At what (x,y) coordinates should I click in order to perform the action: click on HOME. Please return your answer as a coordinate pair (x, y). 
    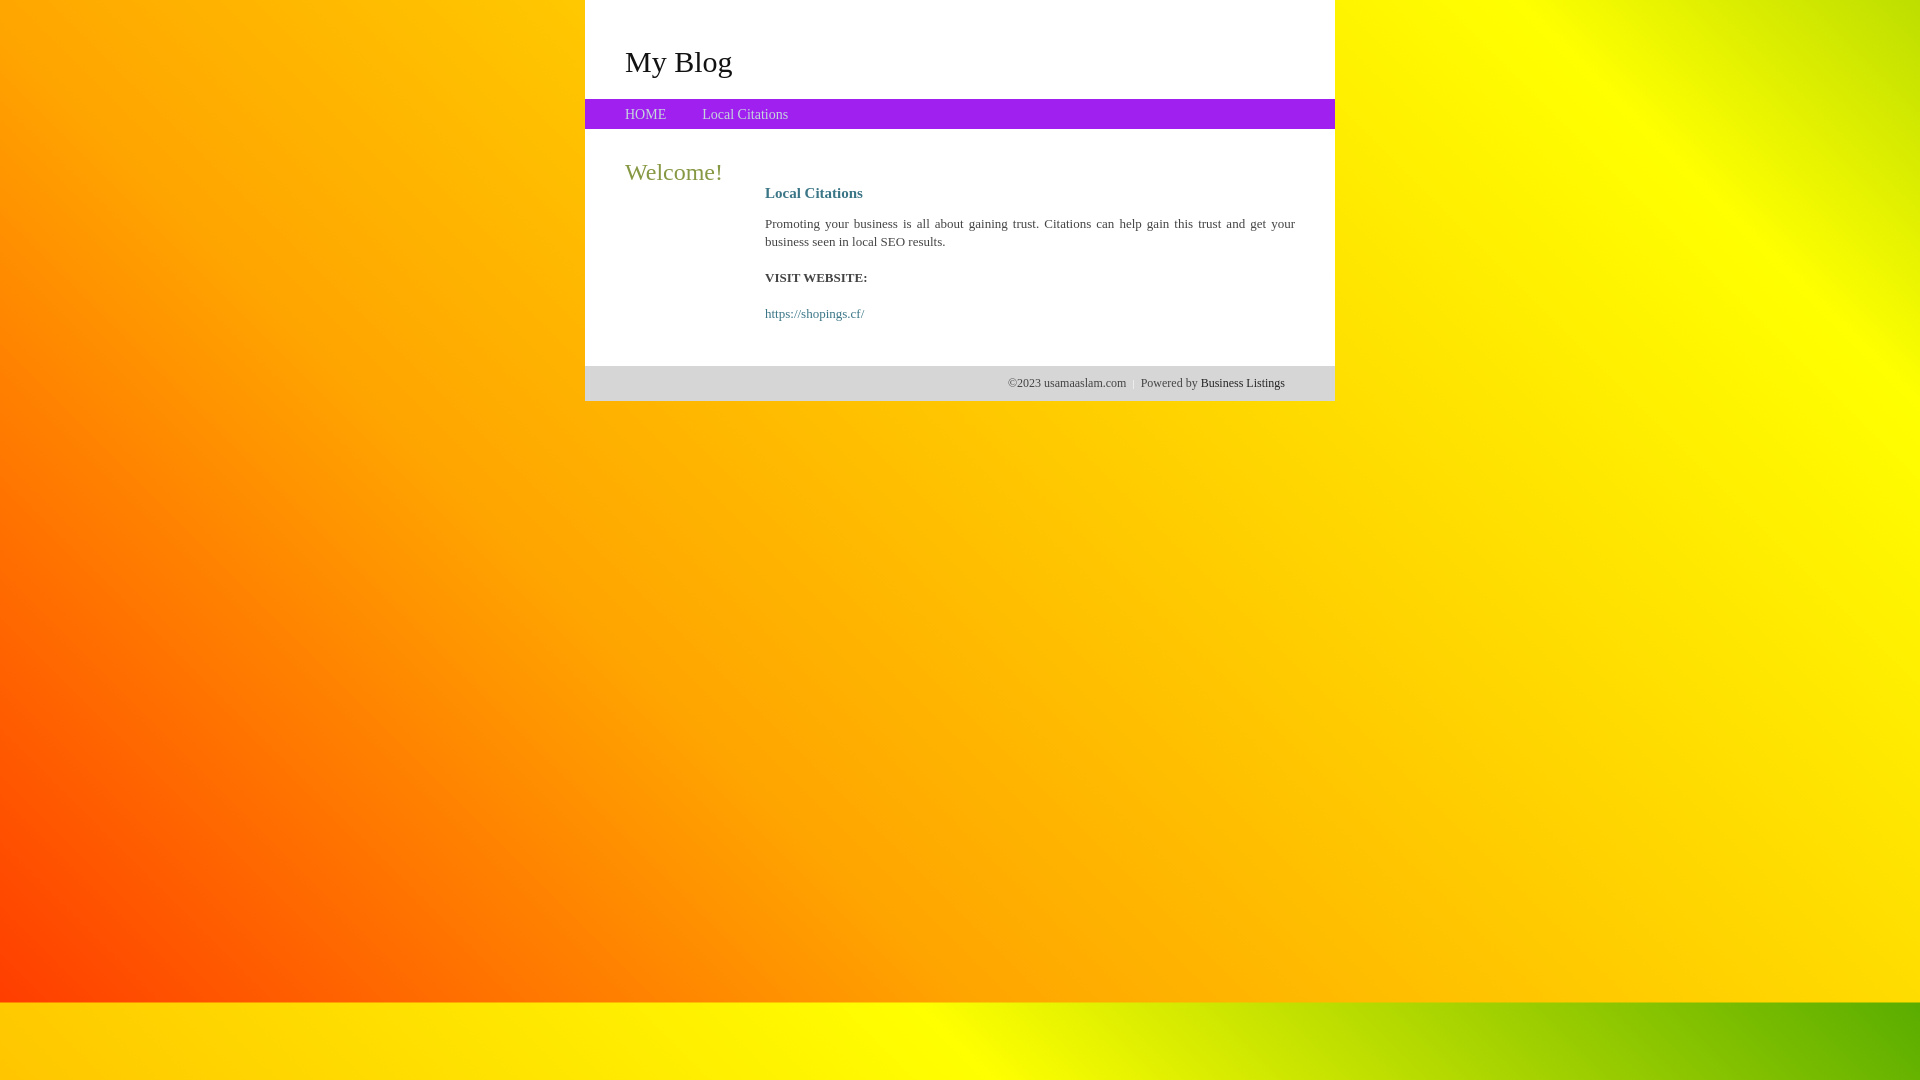
    Looking at the image, I should click on (646, 114).